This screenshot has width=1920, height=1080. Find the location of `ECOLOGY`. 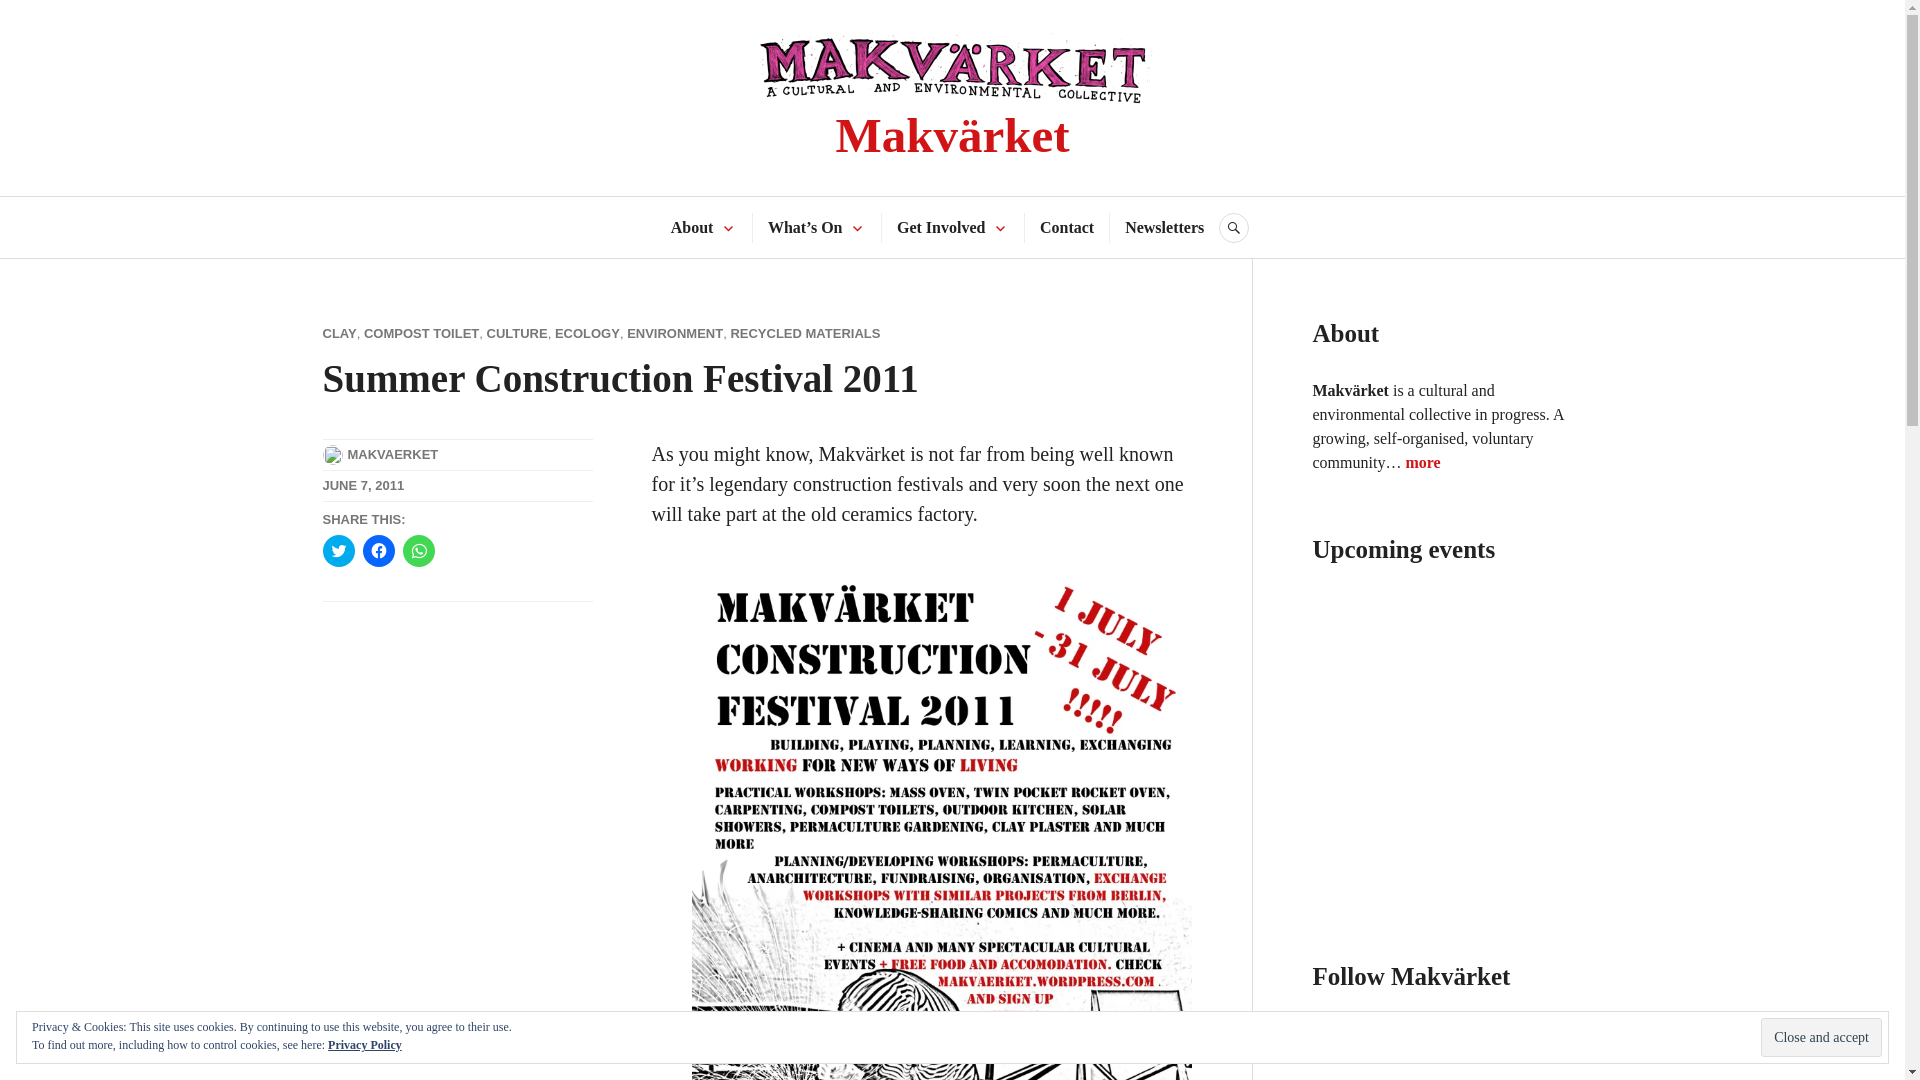

ECOLOGY is located at coordinates (587, 334).